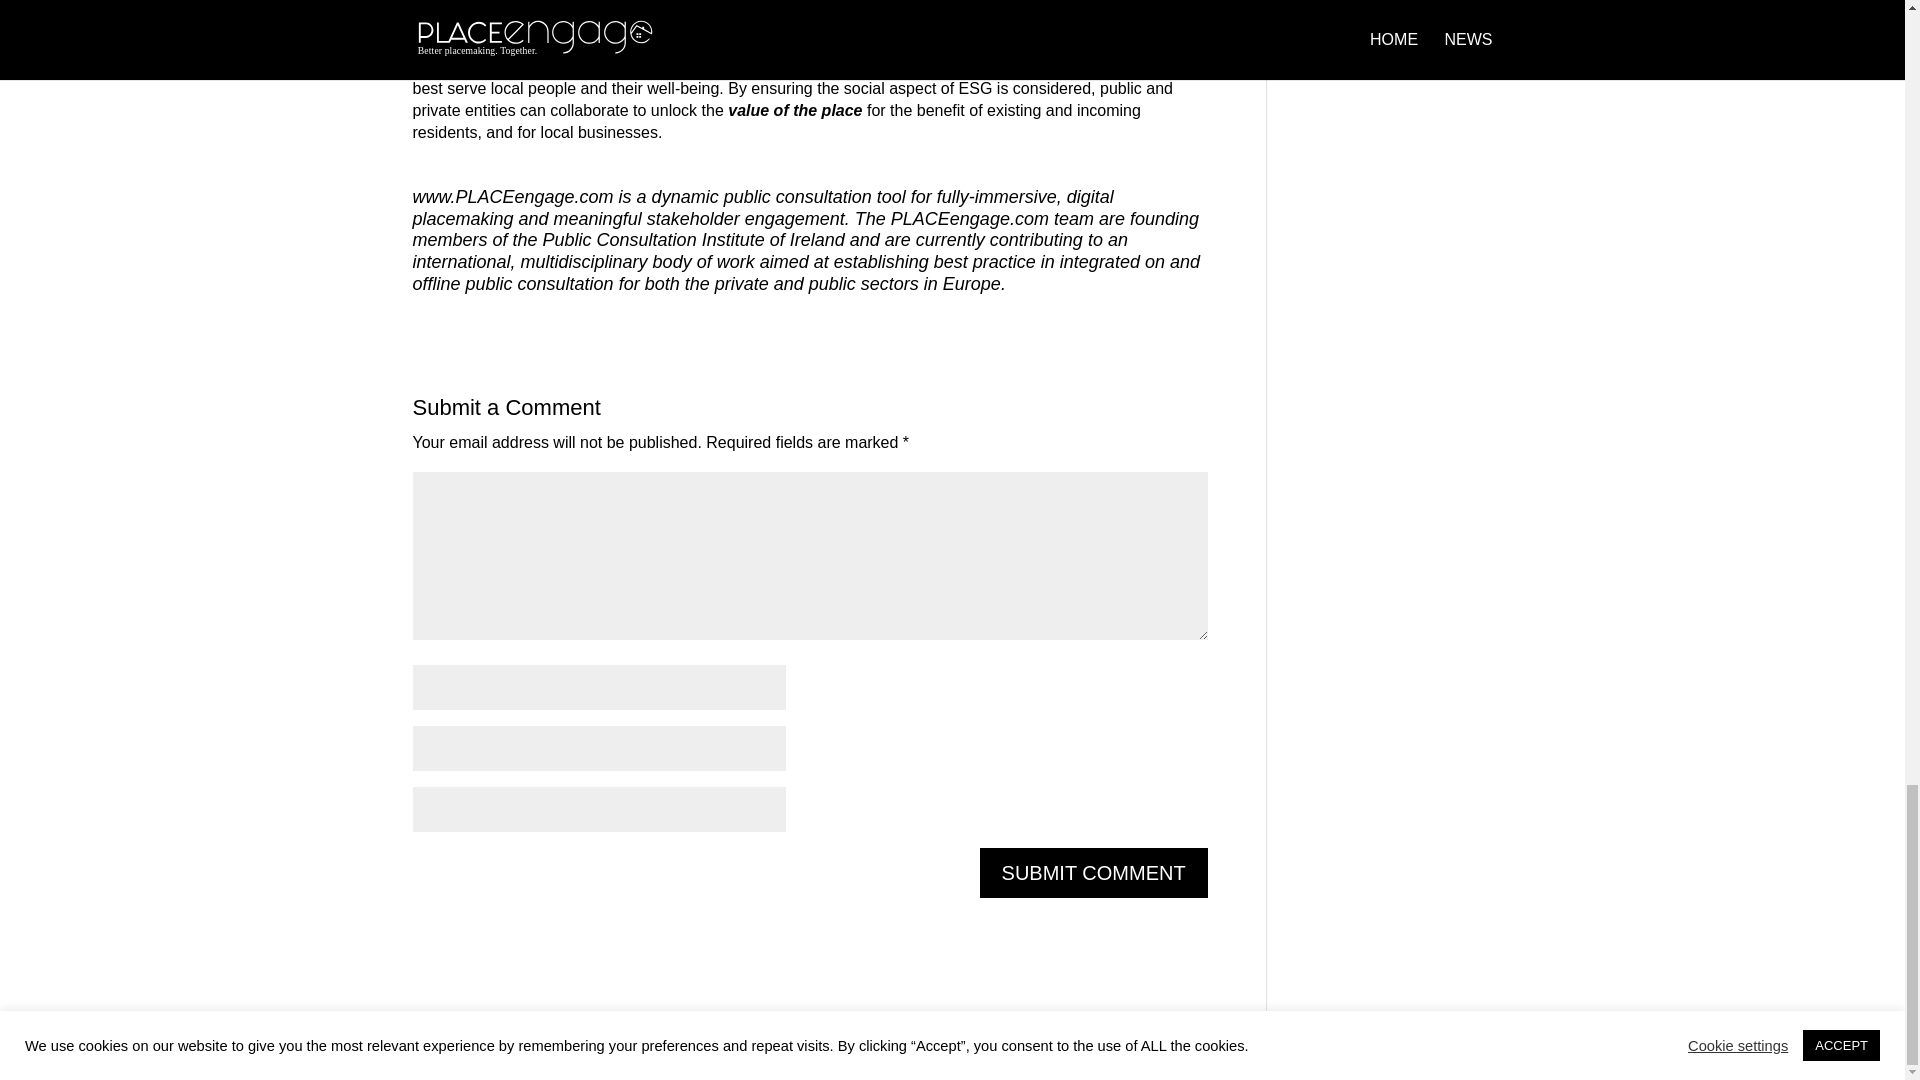 The image size is (1920, 1080). Describe the element at coordinates (512, 196) in the screenshot. I see `www.PLACEengage.com` at that location.